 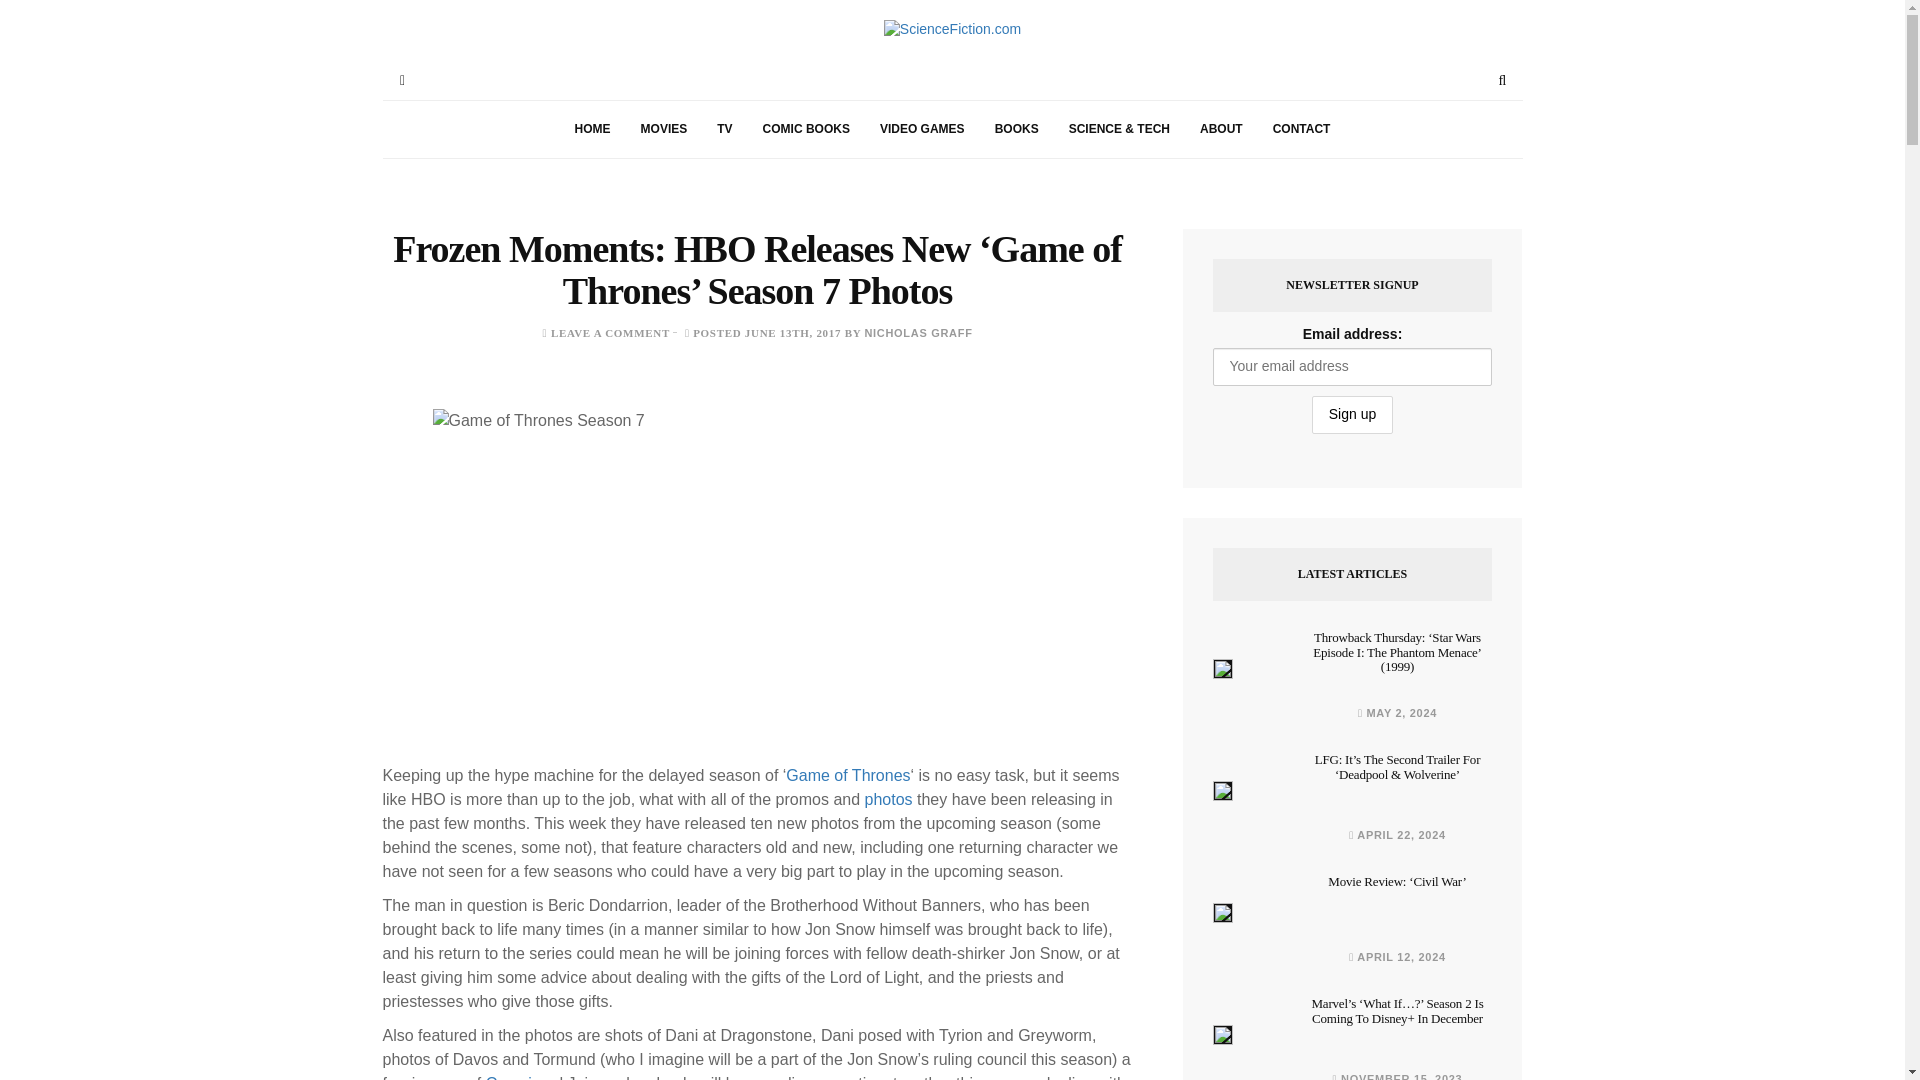 What do you see at coordinates (664, 129) in the screenshot?
I see `MOVIES` at bounding box center [664, 129].